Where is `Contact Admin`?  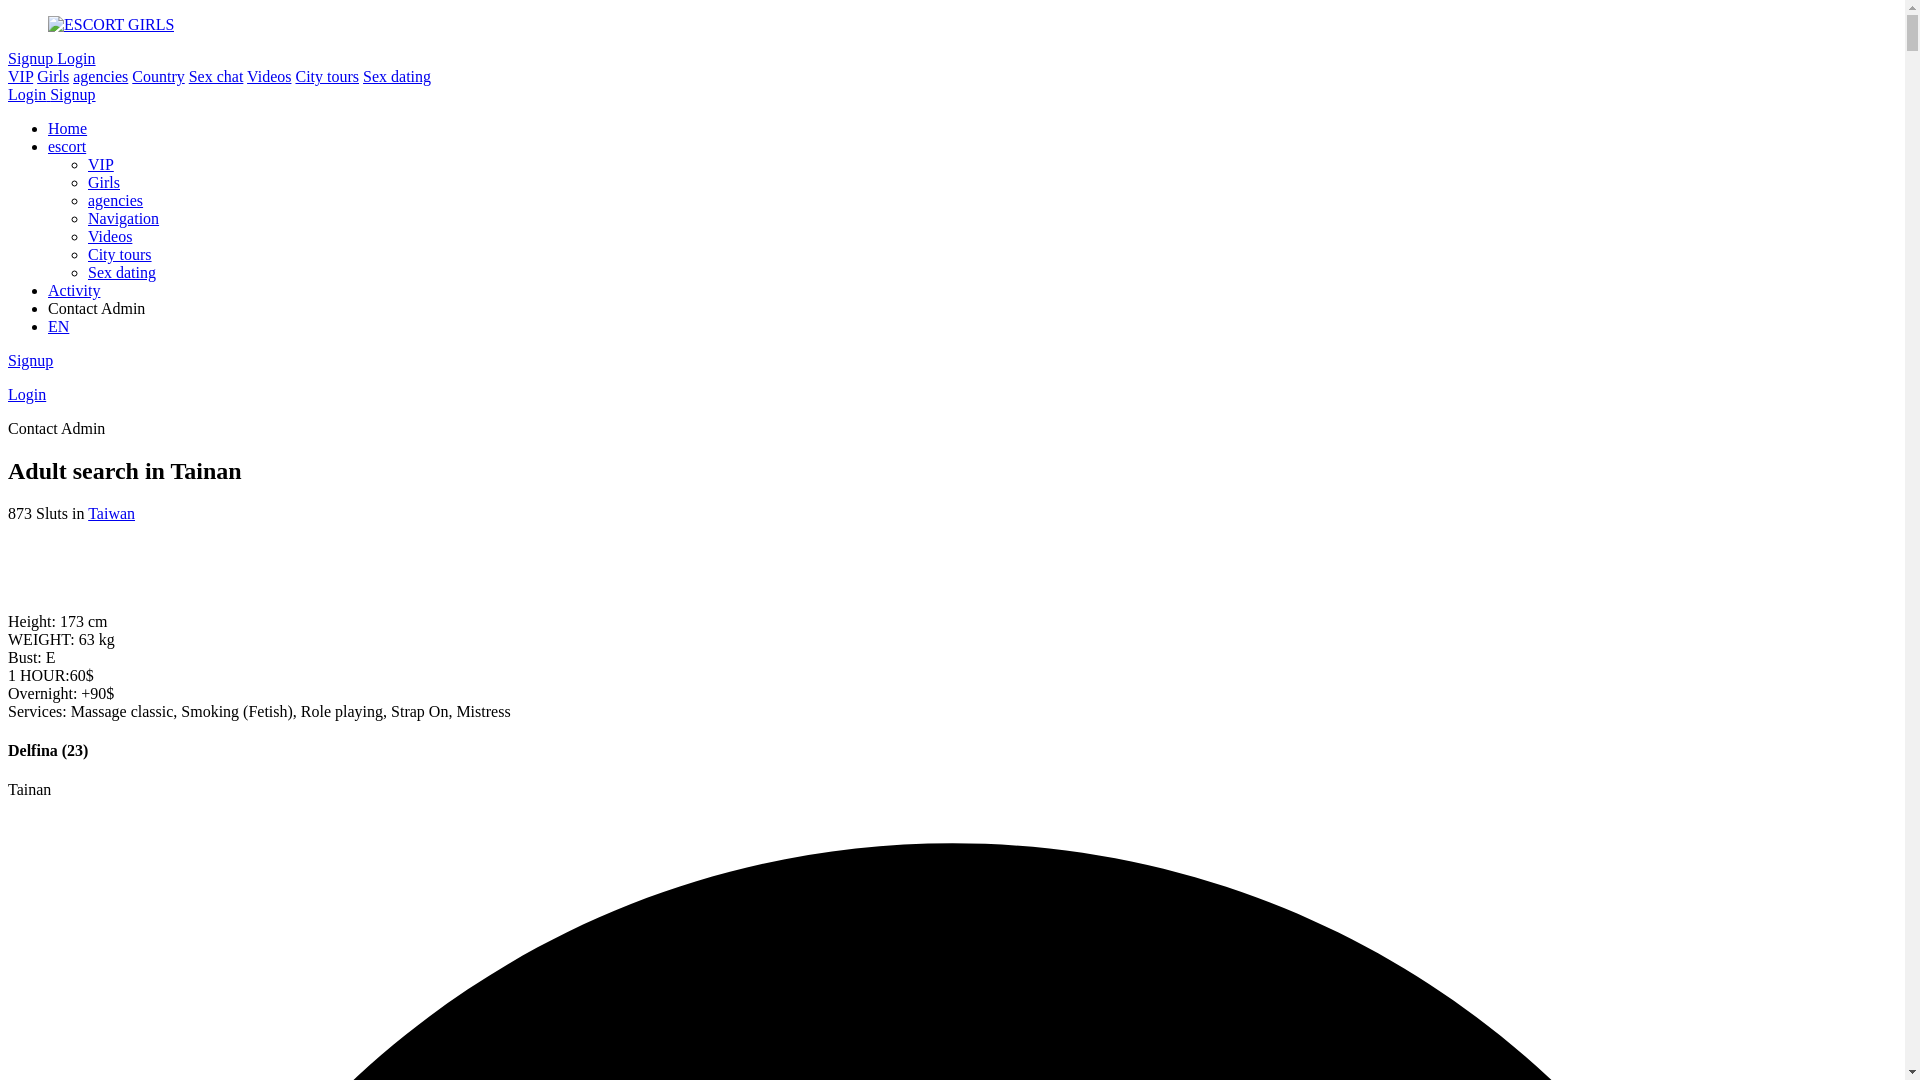
Contact Admin is located at coordinates (56, 428).